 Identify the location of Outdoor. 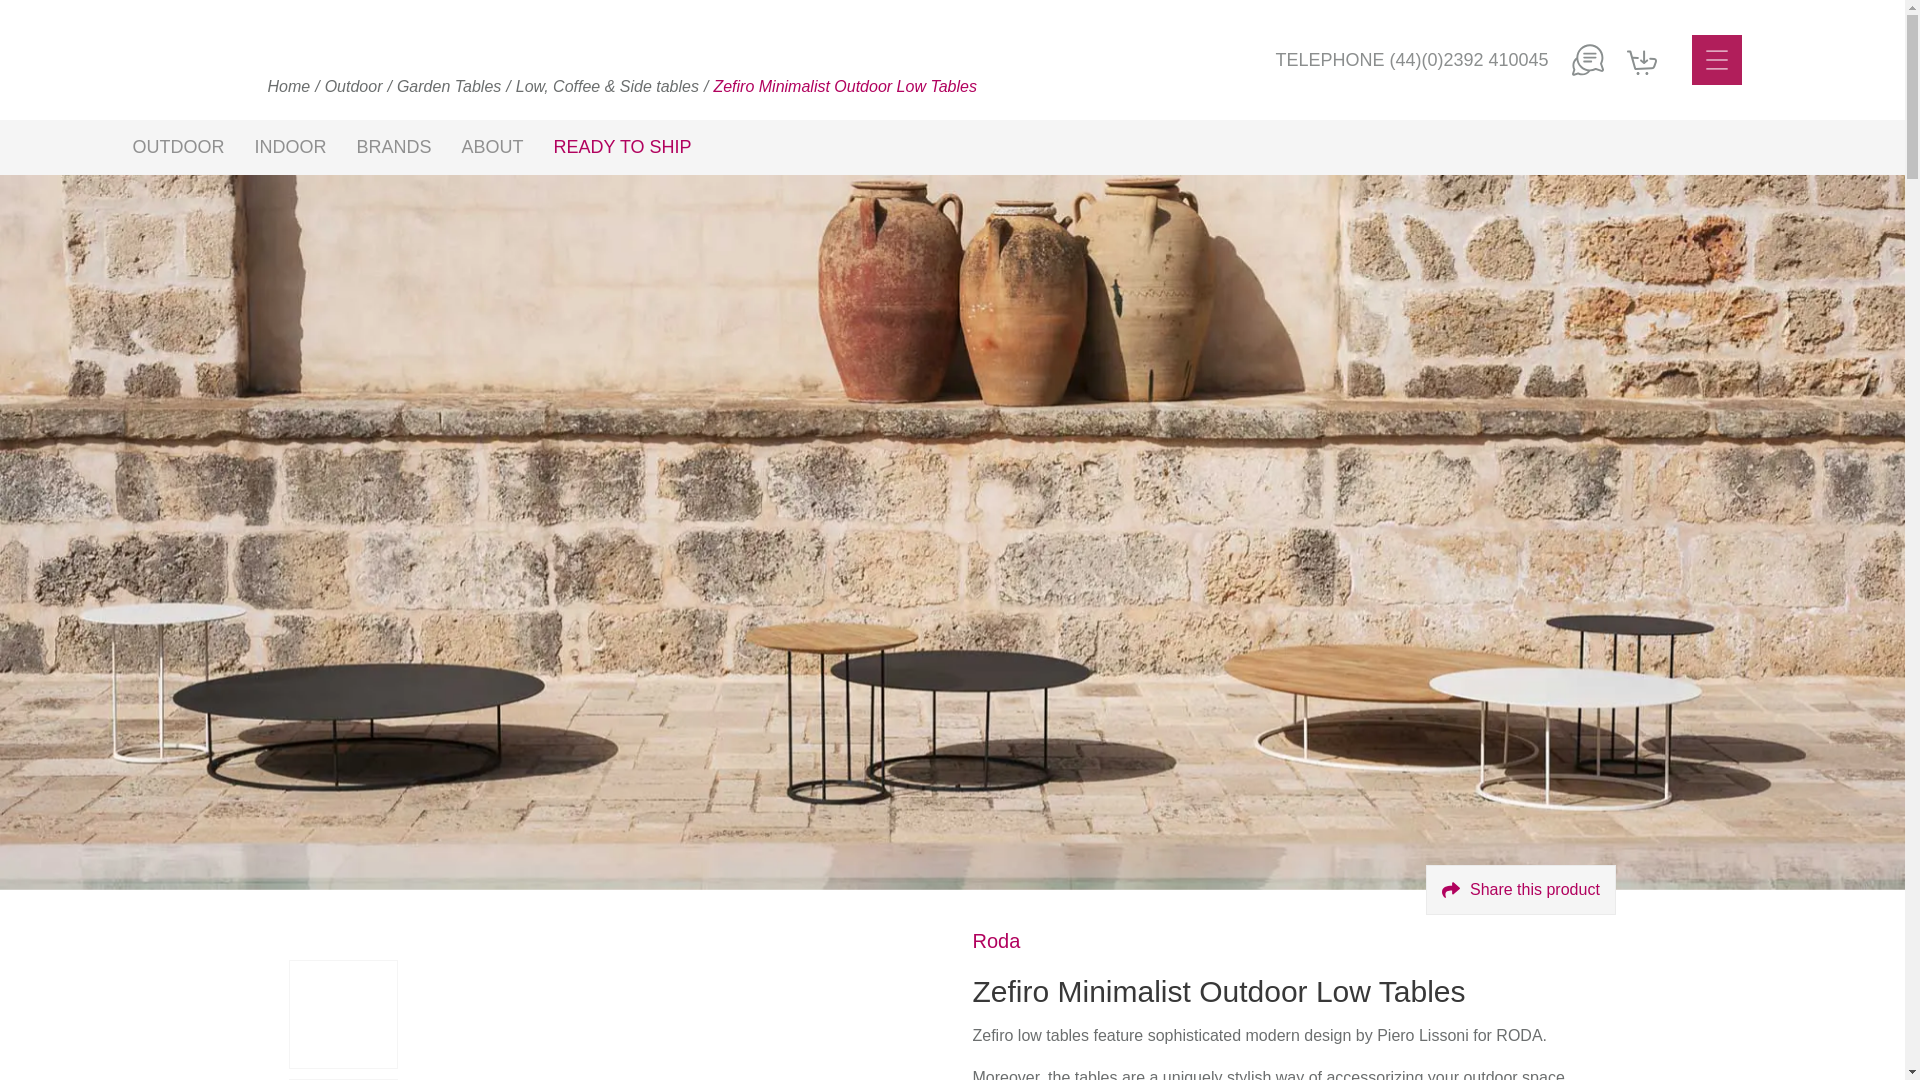
(353, 86).